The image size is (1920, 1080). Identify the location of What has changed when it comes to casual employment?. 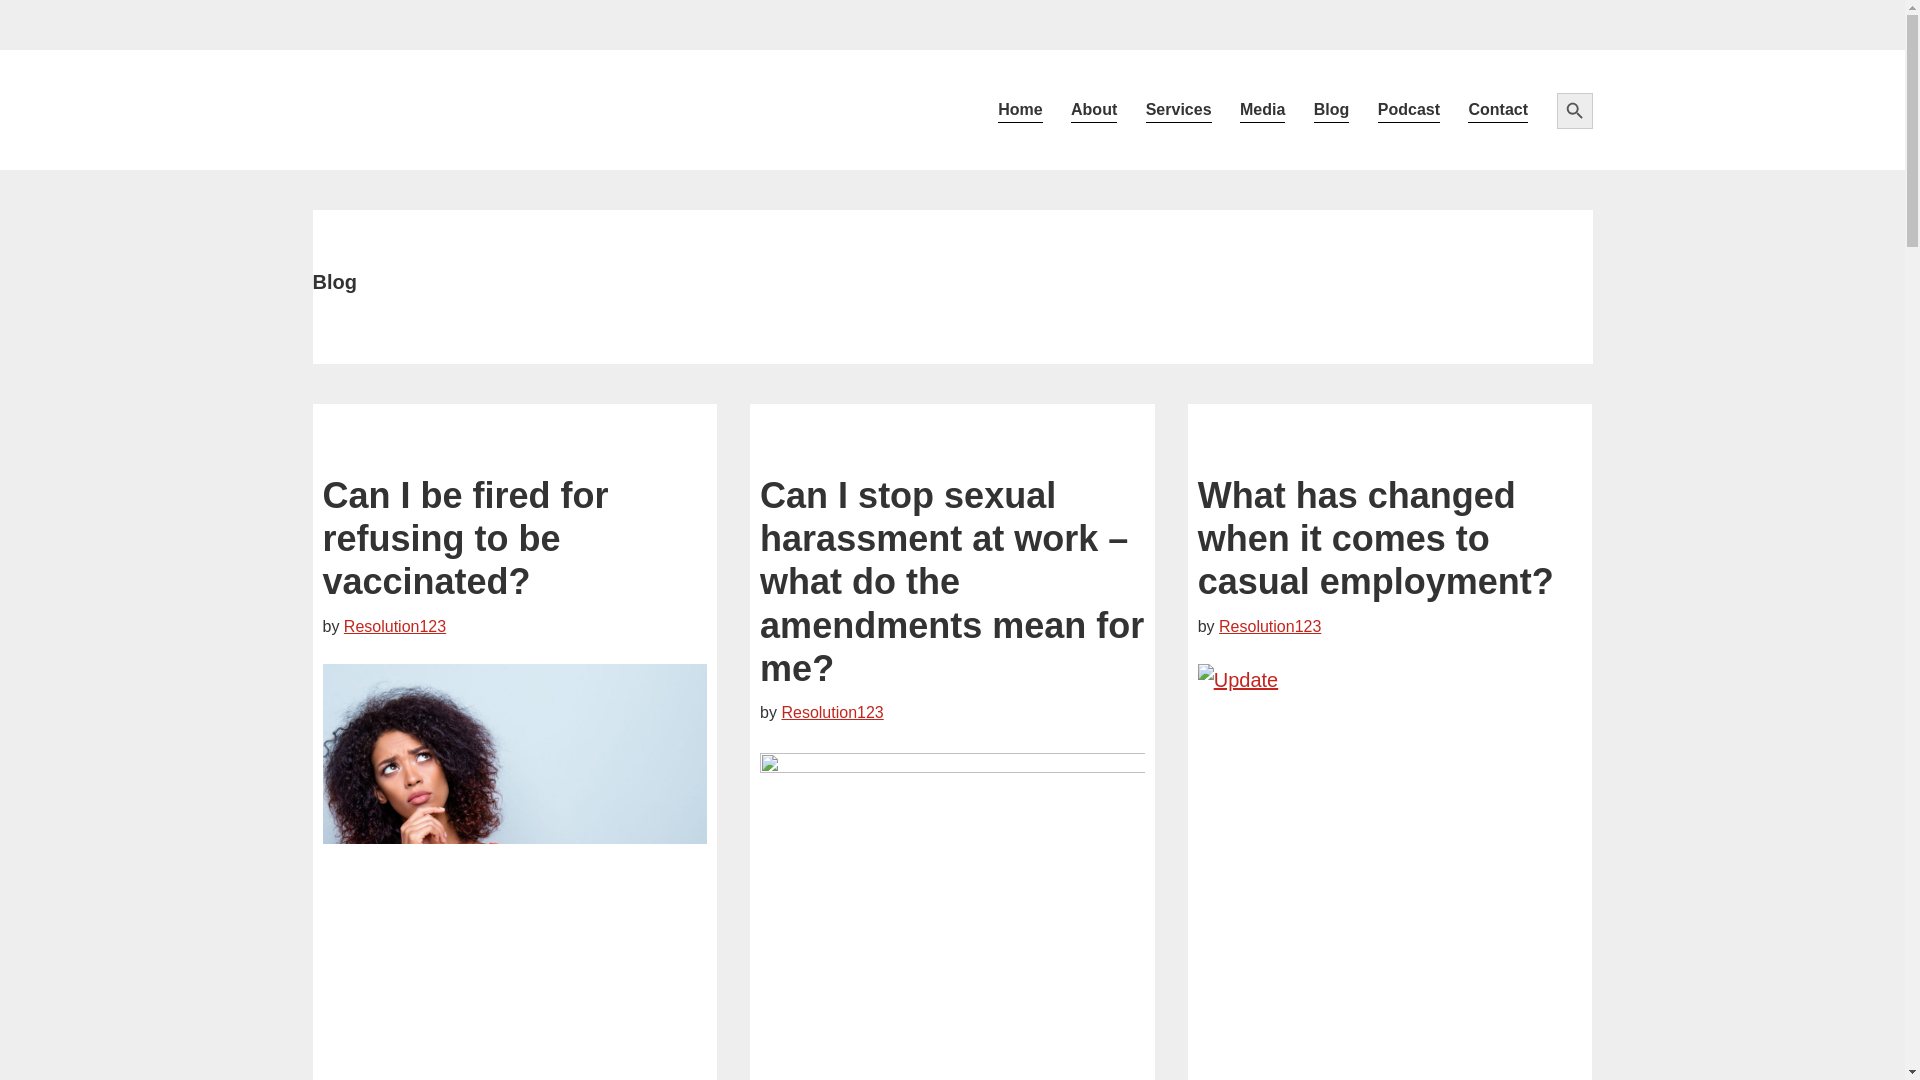
(1376, 538).